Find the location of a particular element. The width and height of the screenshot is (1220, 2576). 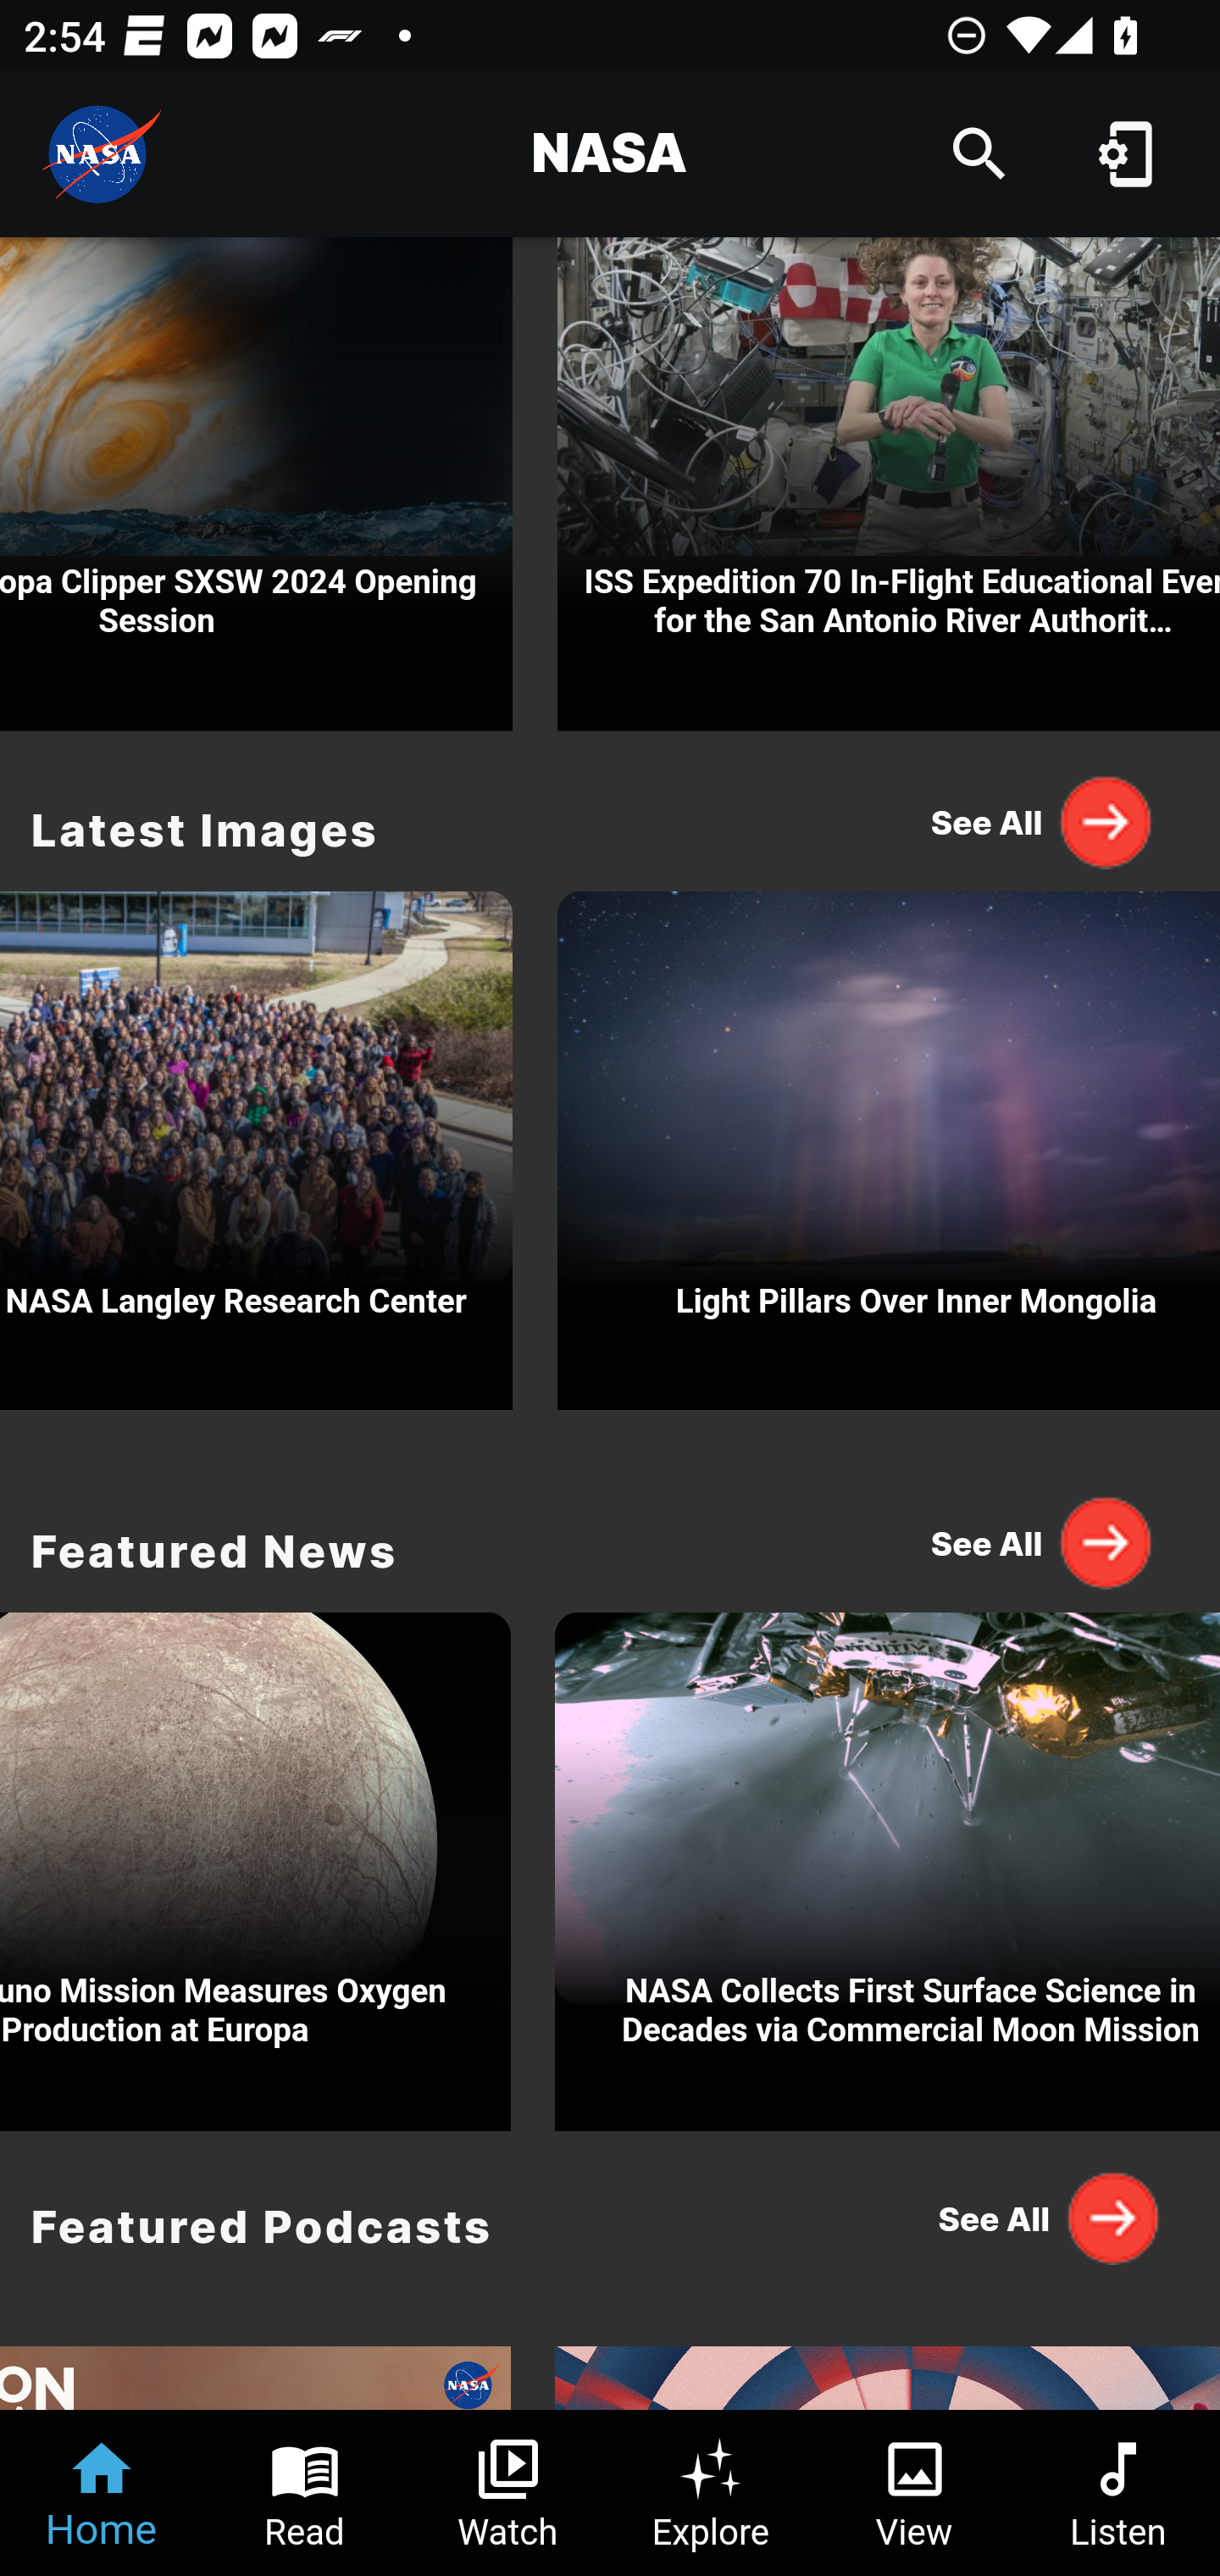

View
Tab 5 of 6 is located at coordinates (915, 2493).